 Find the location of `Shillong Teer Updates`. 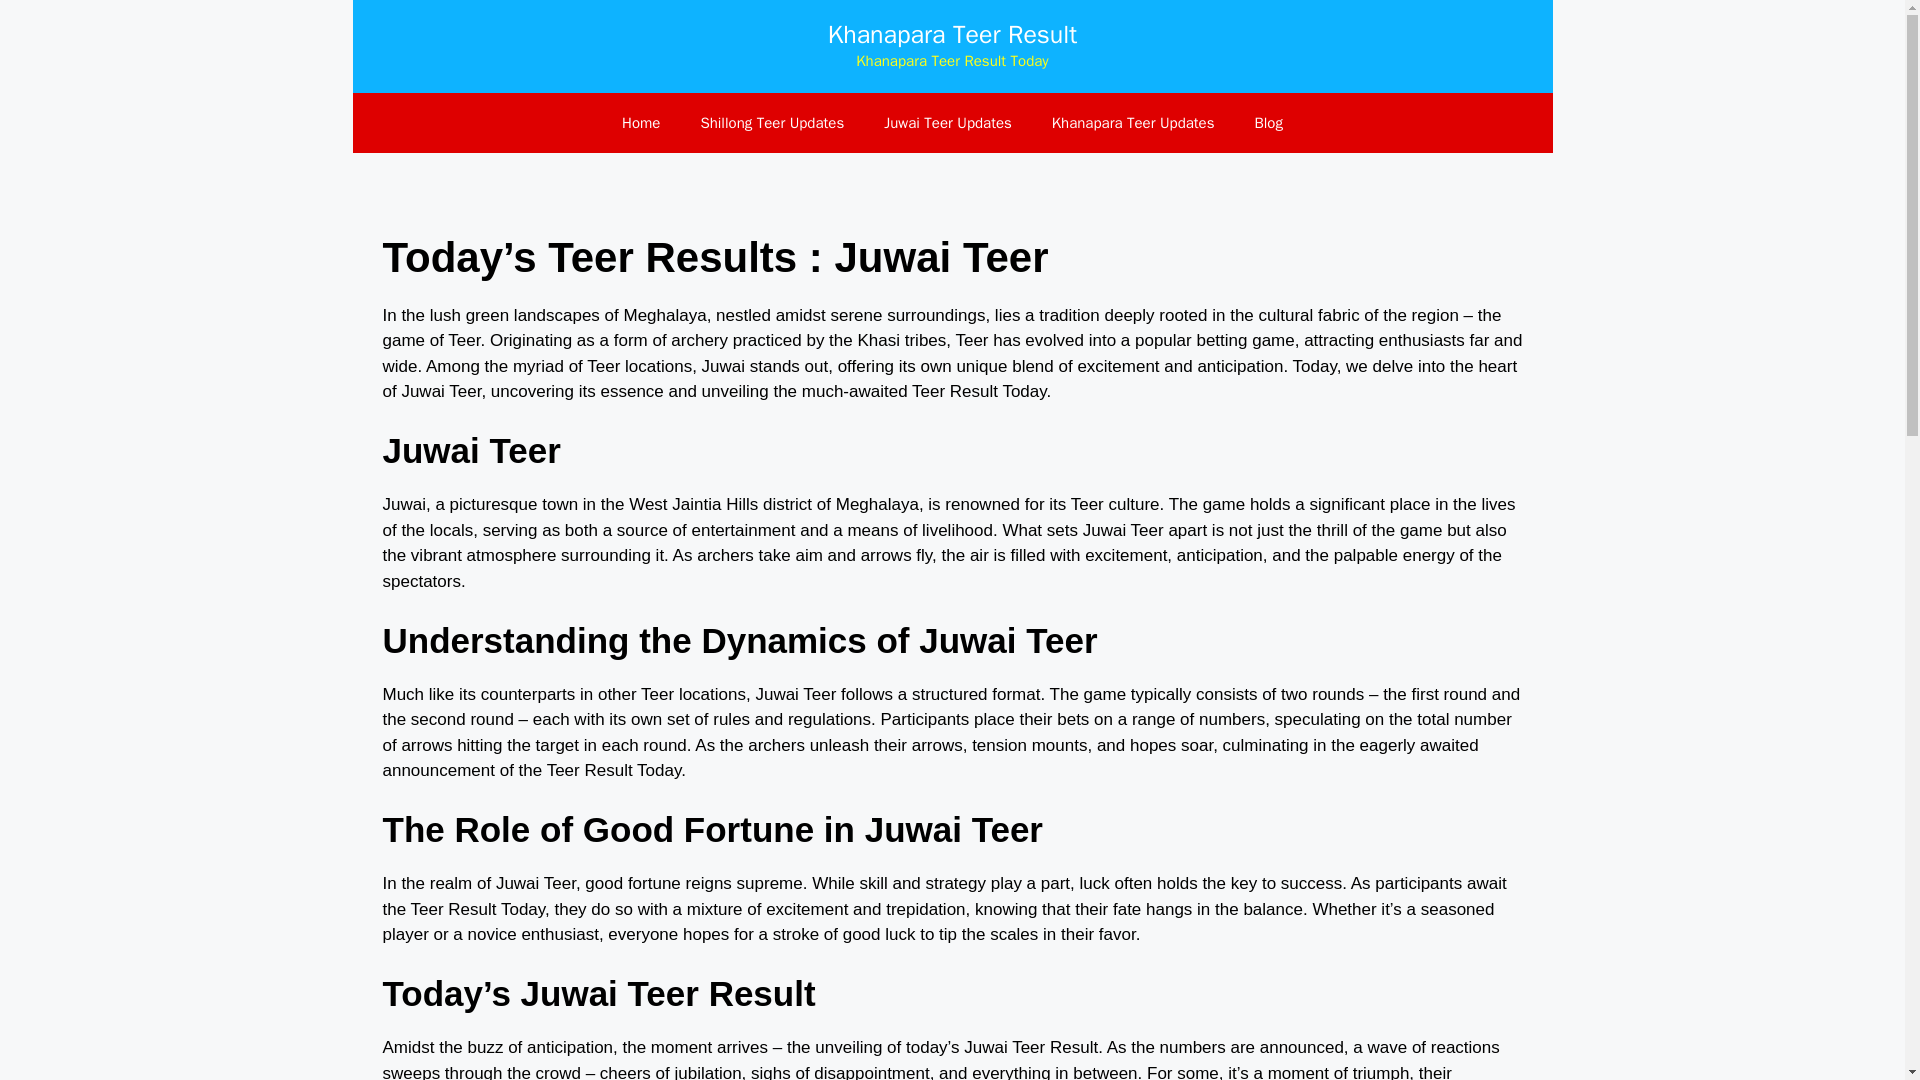

Shillong Teer Updates is located at coordinates (772, 122).